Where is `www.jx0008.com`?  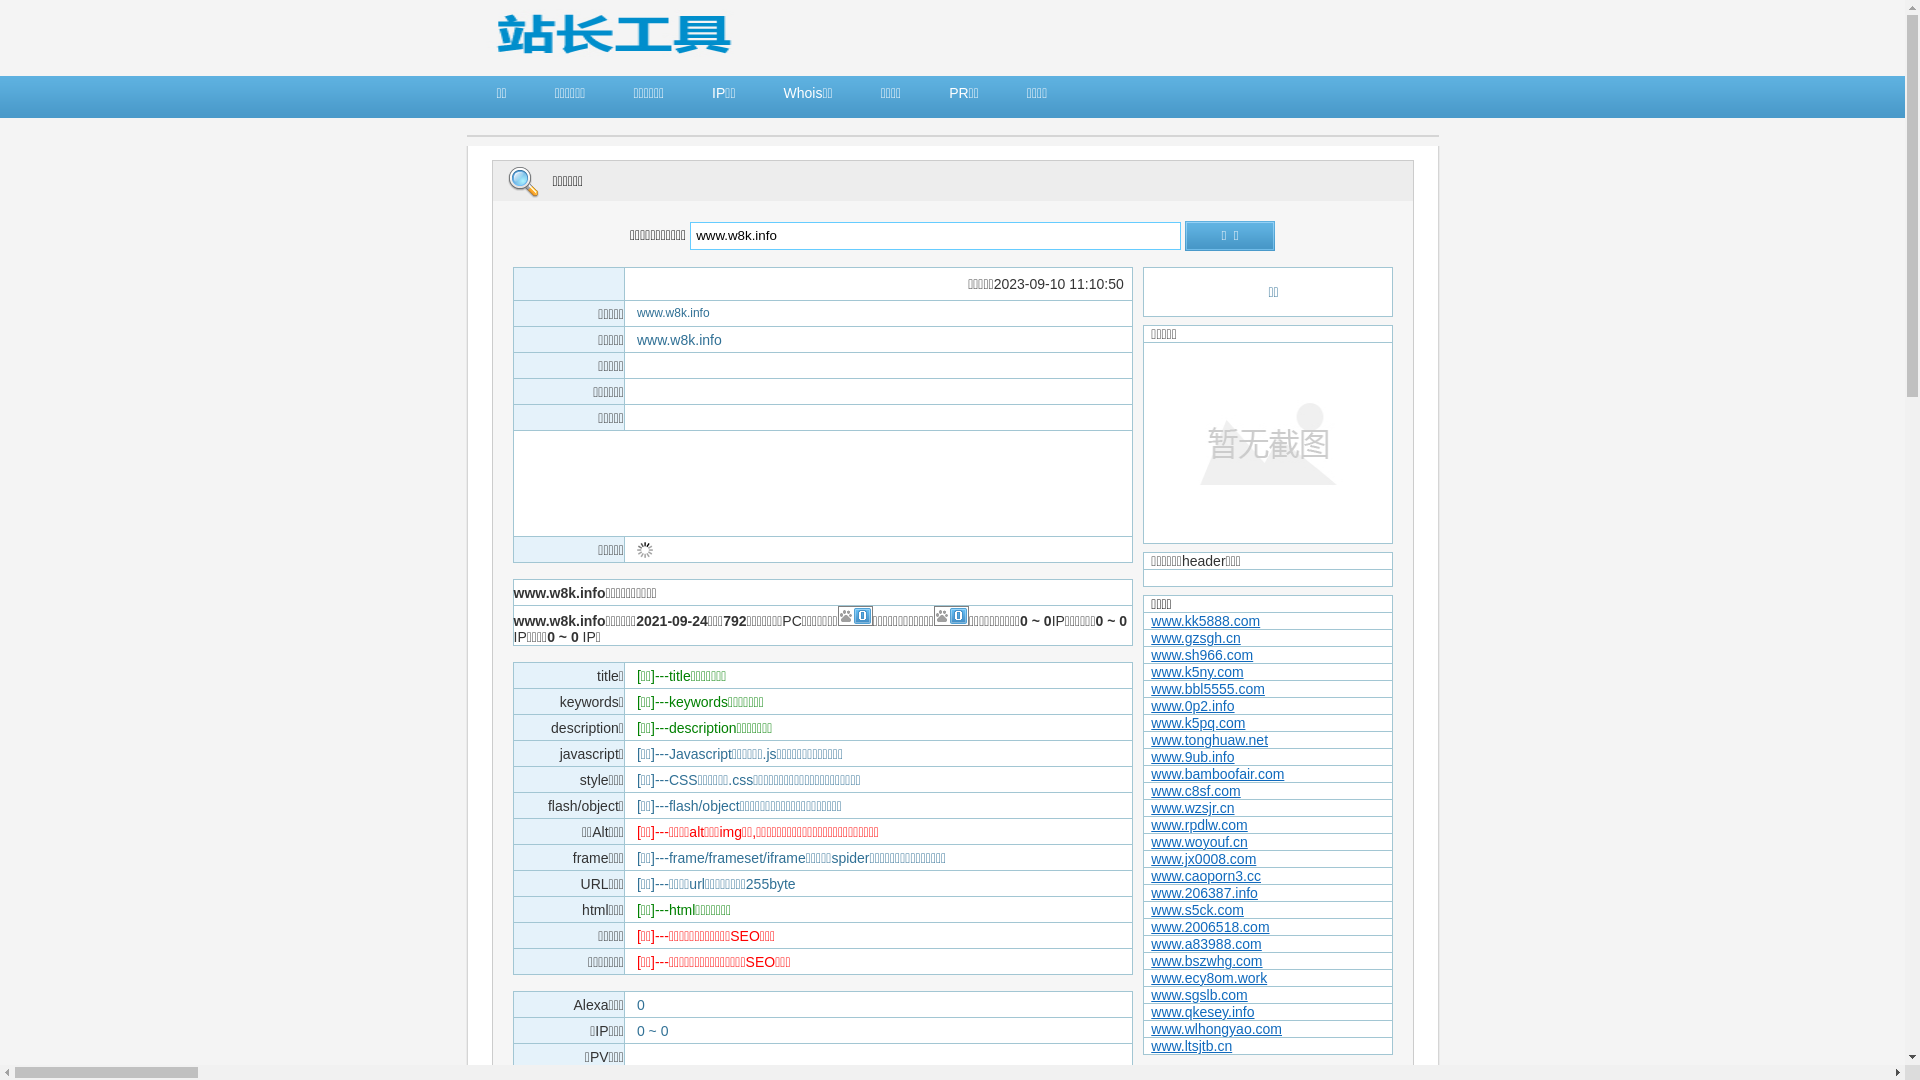 www.jx0008.com is located at coordinates (1204, 859).